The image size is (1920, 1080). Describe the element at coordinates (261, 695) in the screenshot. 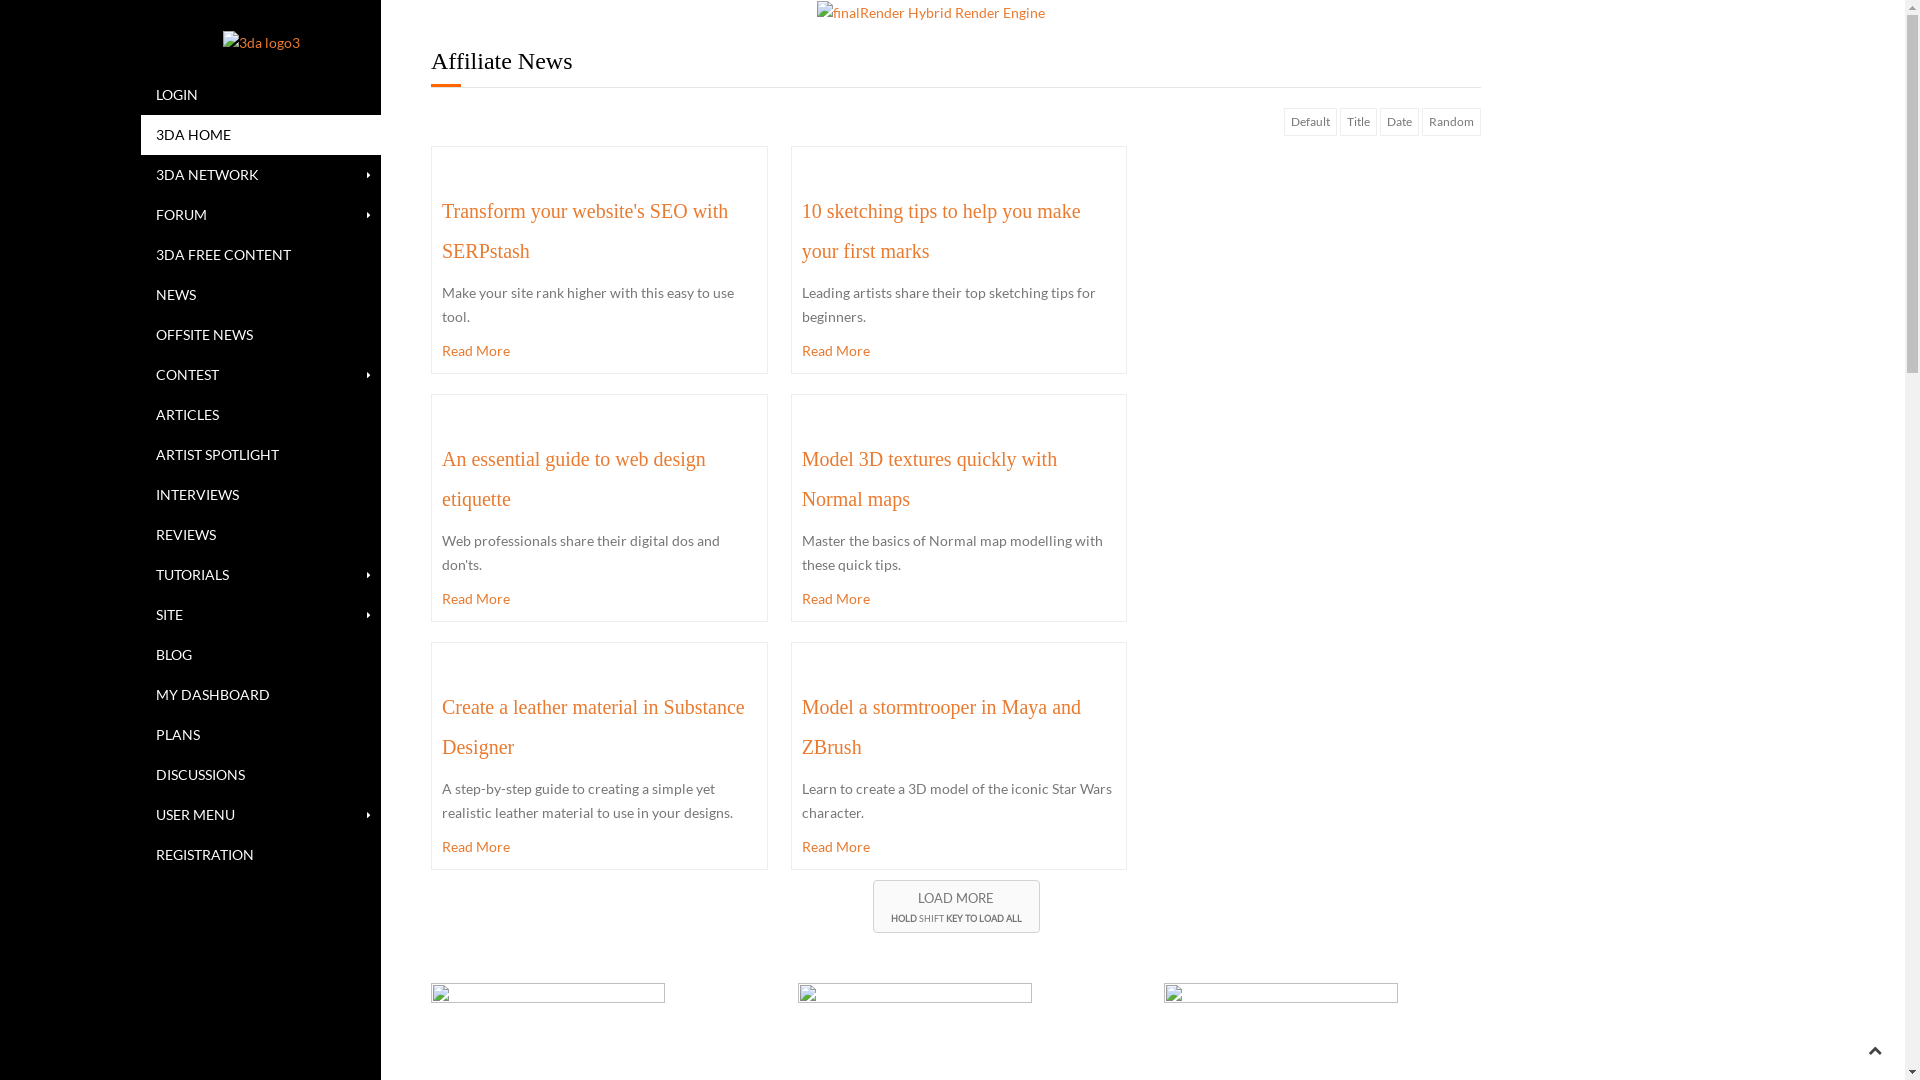

I see `MY DASHBOARD` at that location.